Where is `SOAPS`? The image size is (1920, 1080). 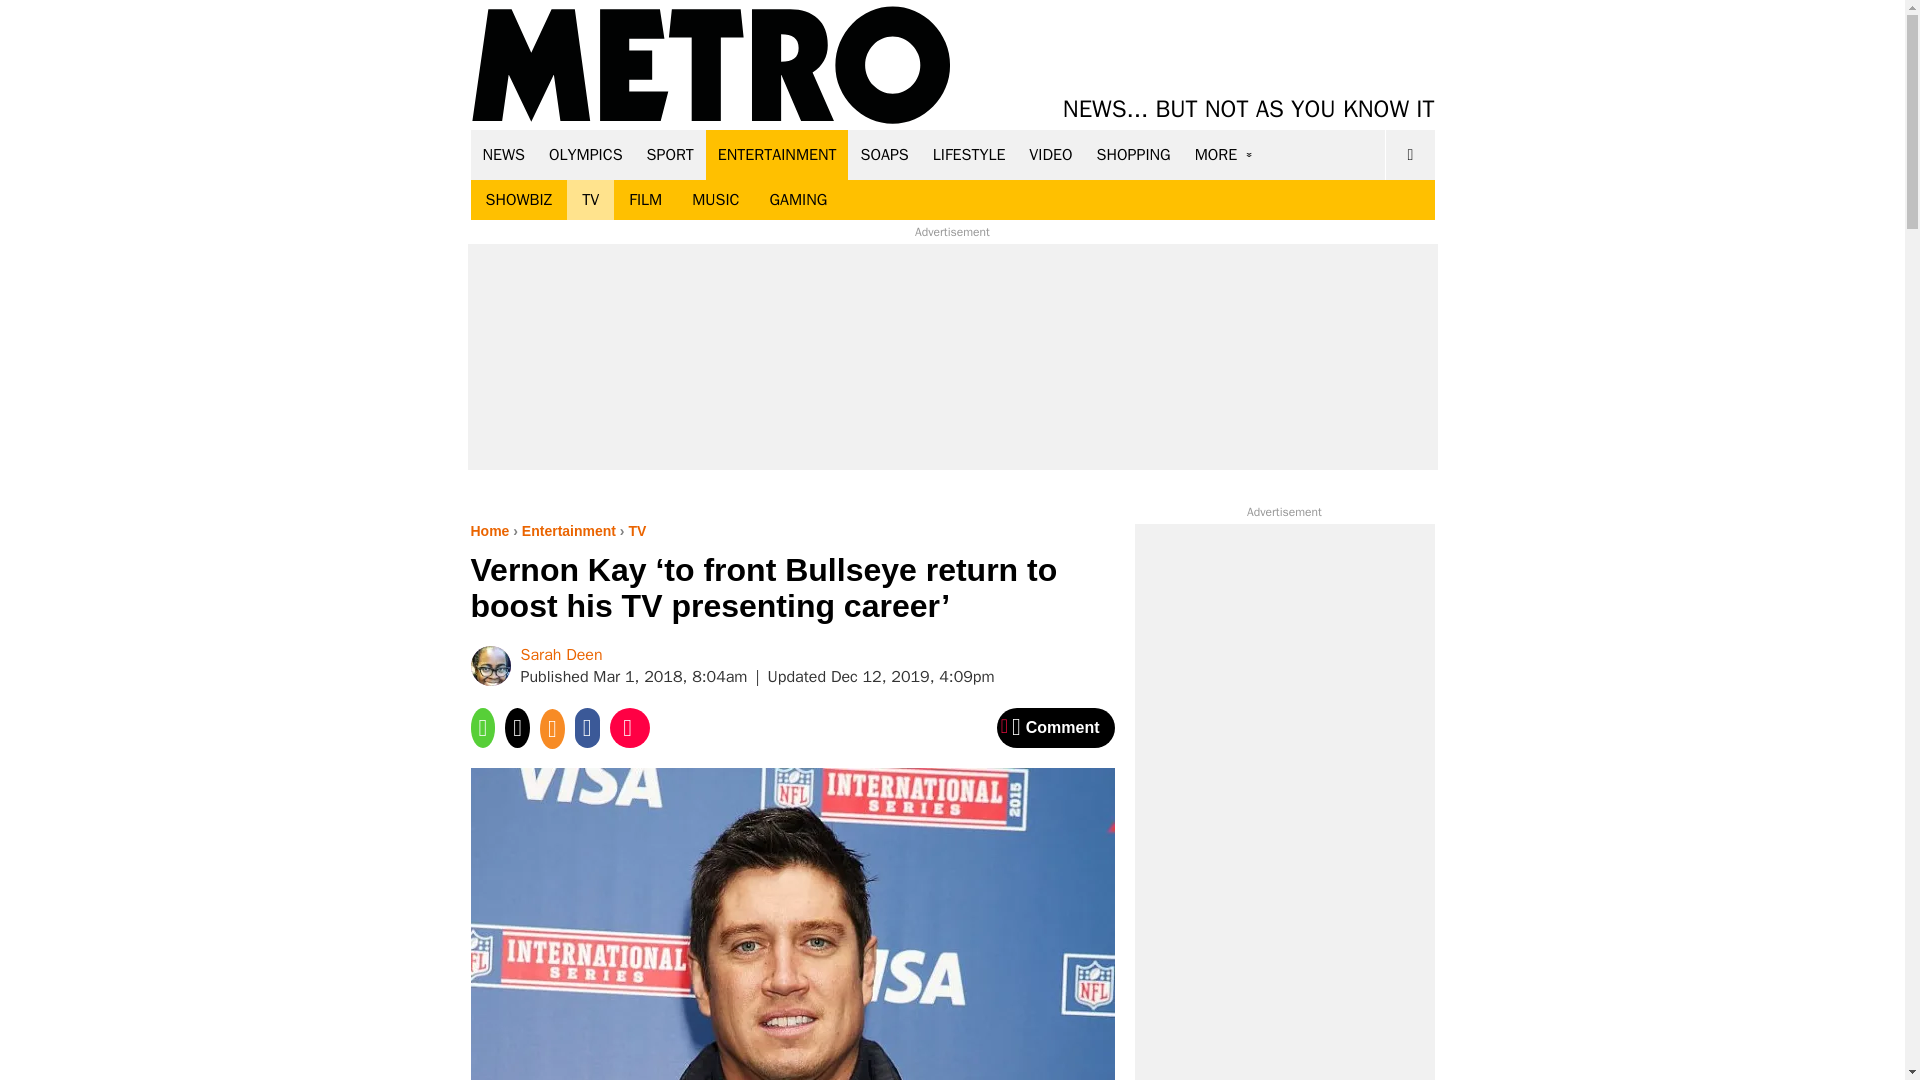 SOAPS is located at coordinates (884, 154).